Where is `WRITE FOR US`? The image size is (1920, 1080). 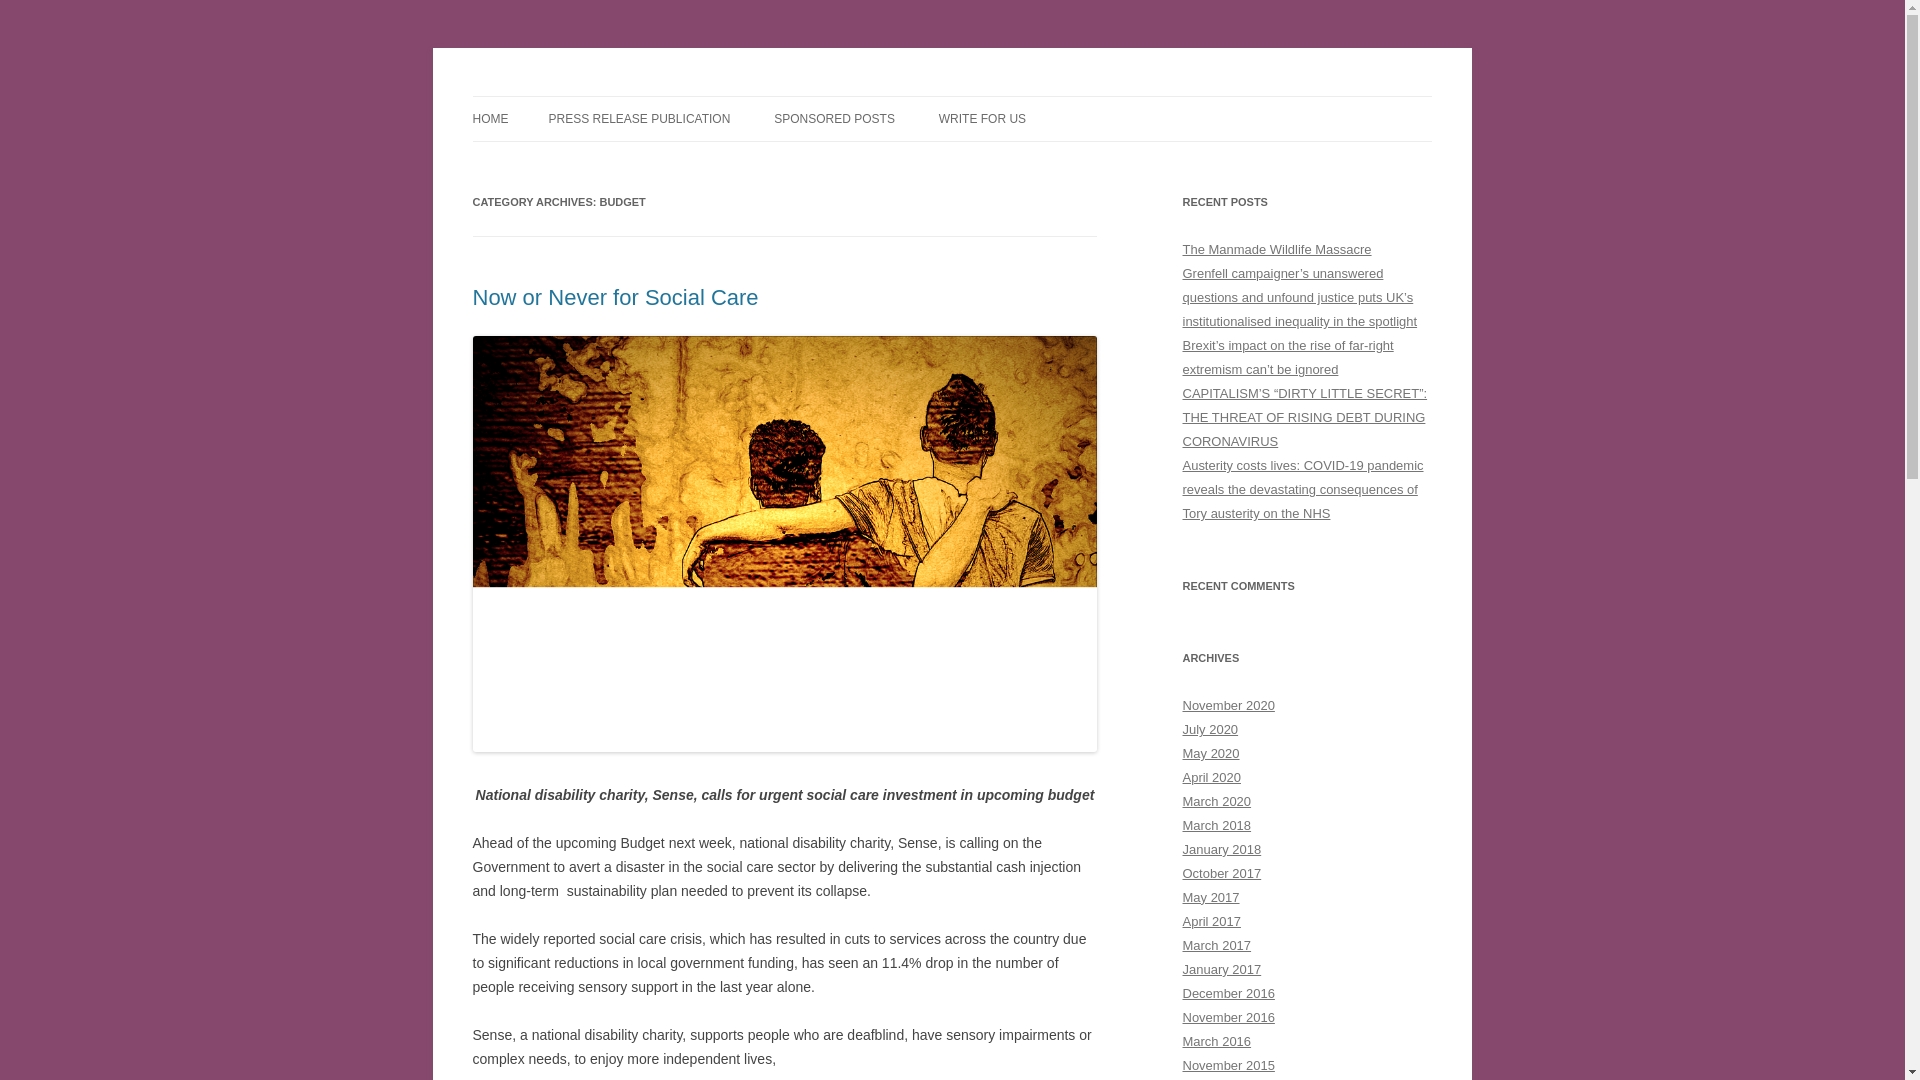 WRITE FOR US is located at coordinates (982, 119).